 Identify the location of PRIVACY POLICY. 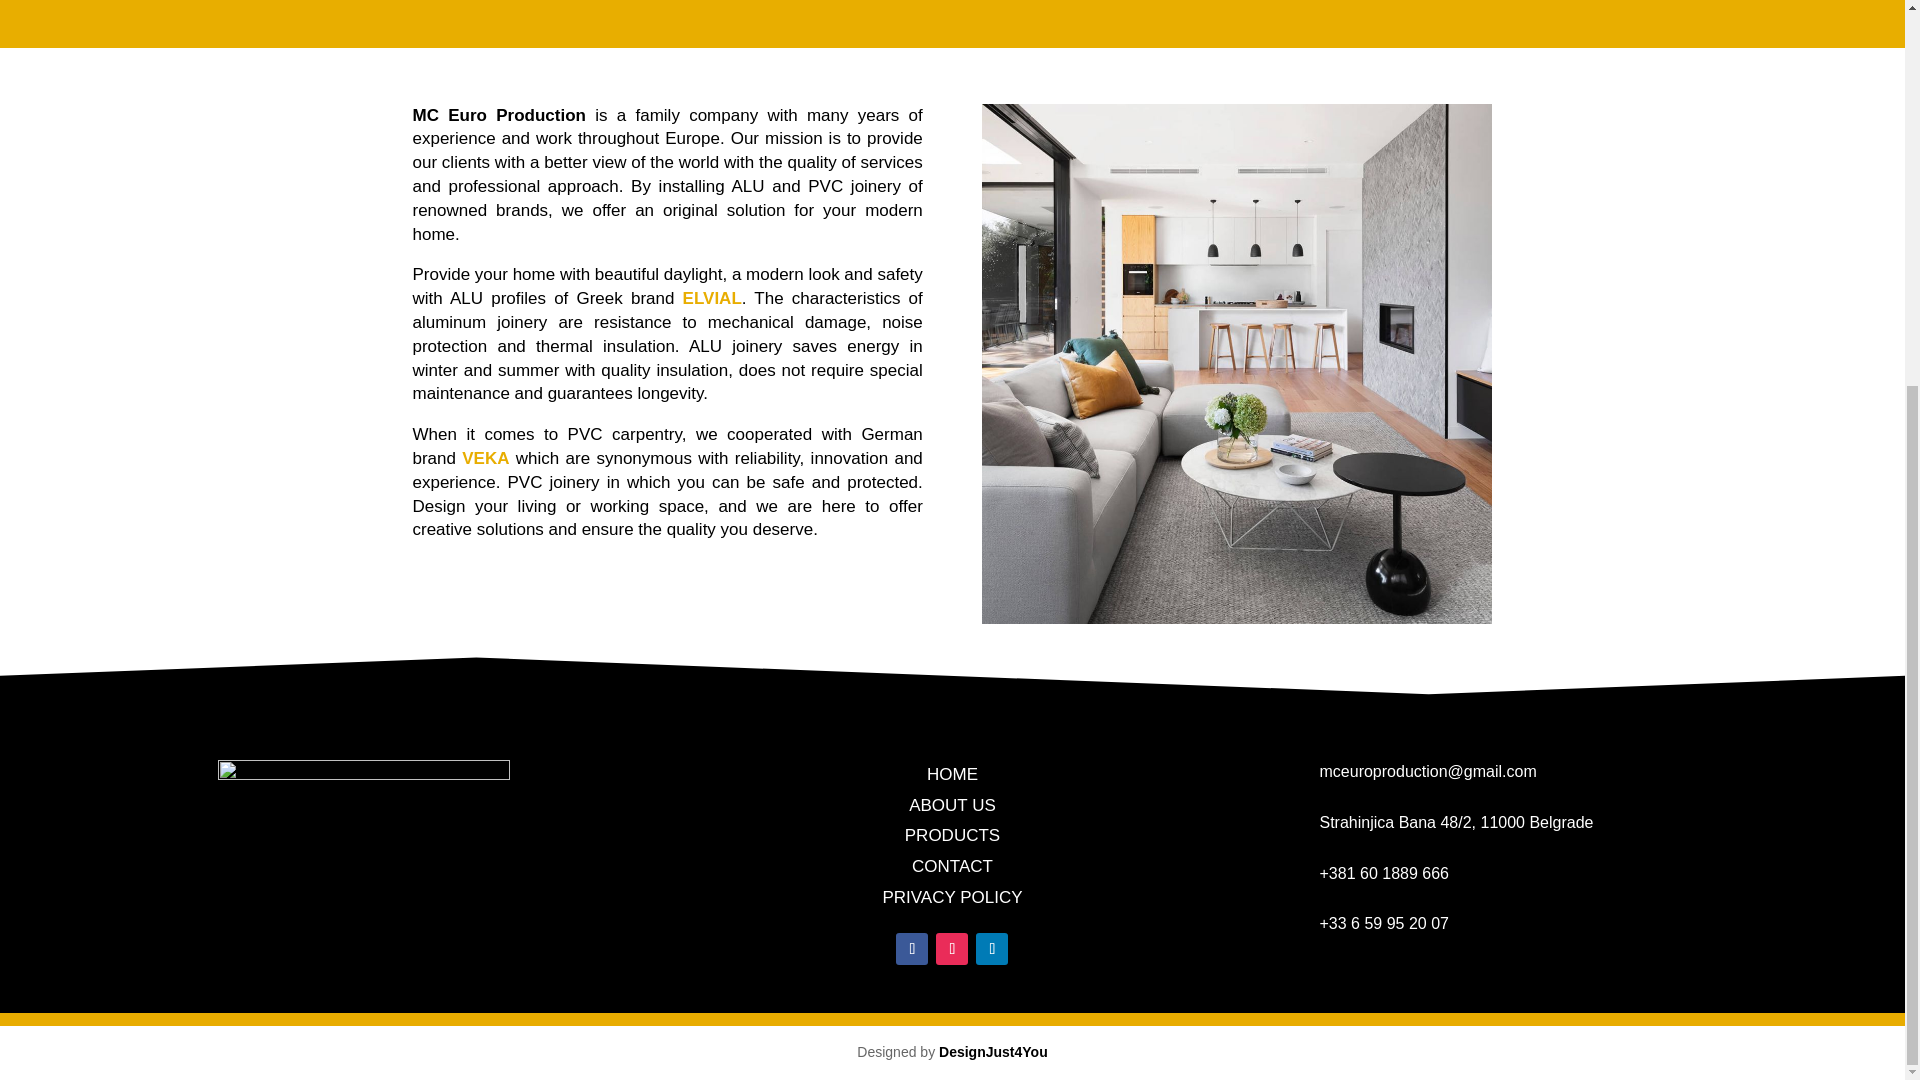
(951, 897).